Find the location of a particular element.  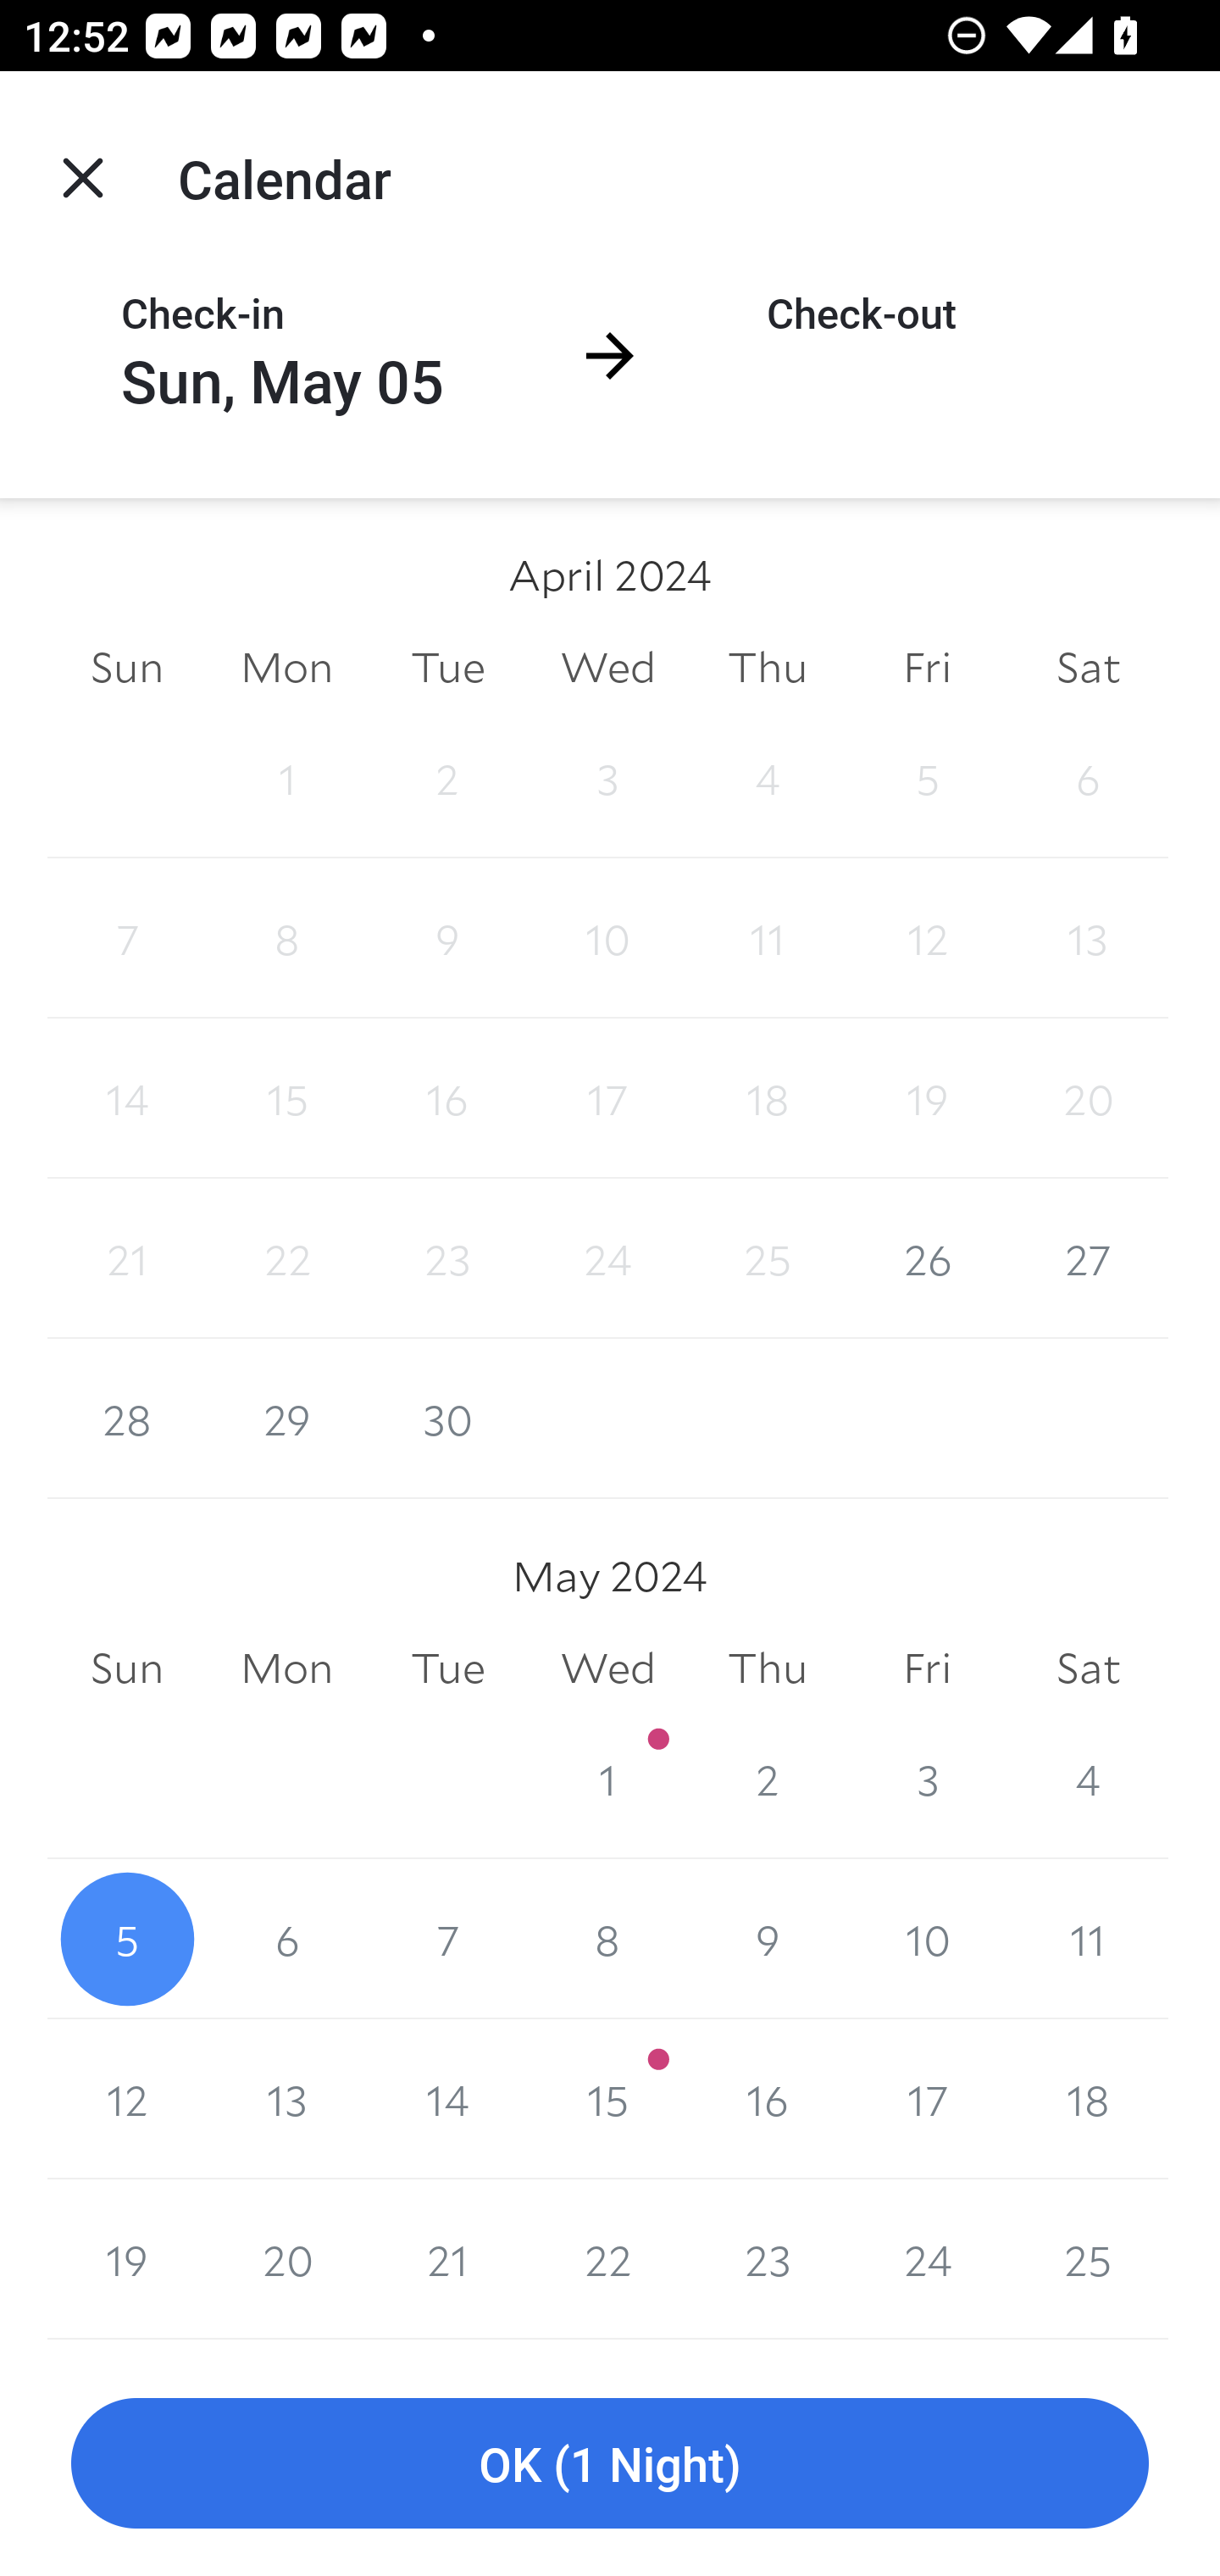

7 7 April 2024 is located at coordinates (127, 937).